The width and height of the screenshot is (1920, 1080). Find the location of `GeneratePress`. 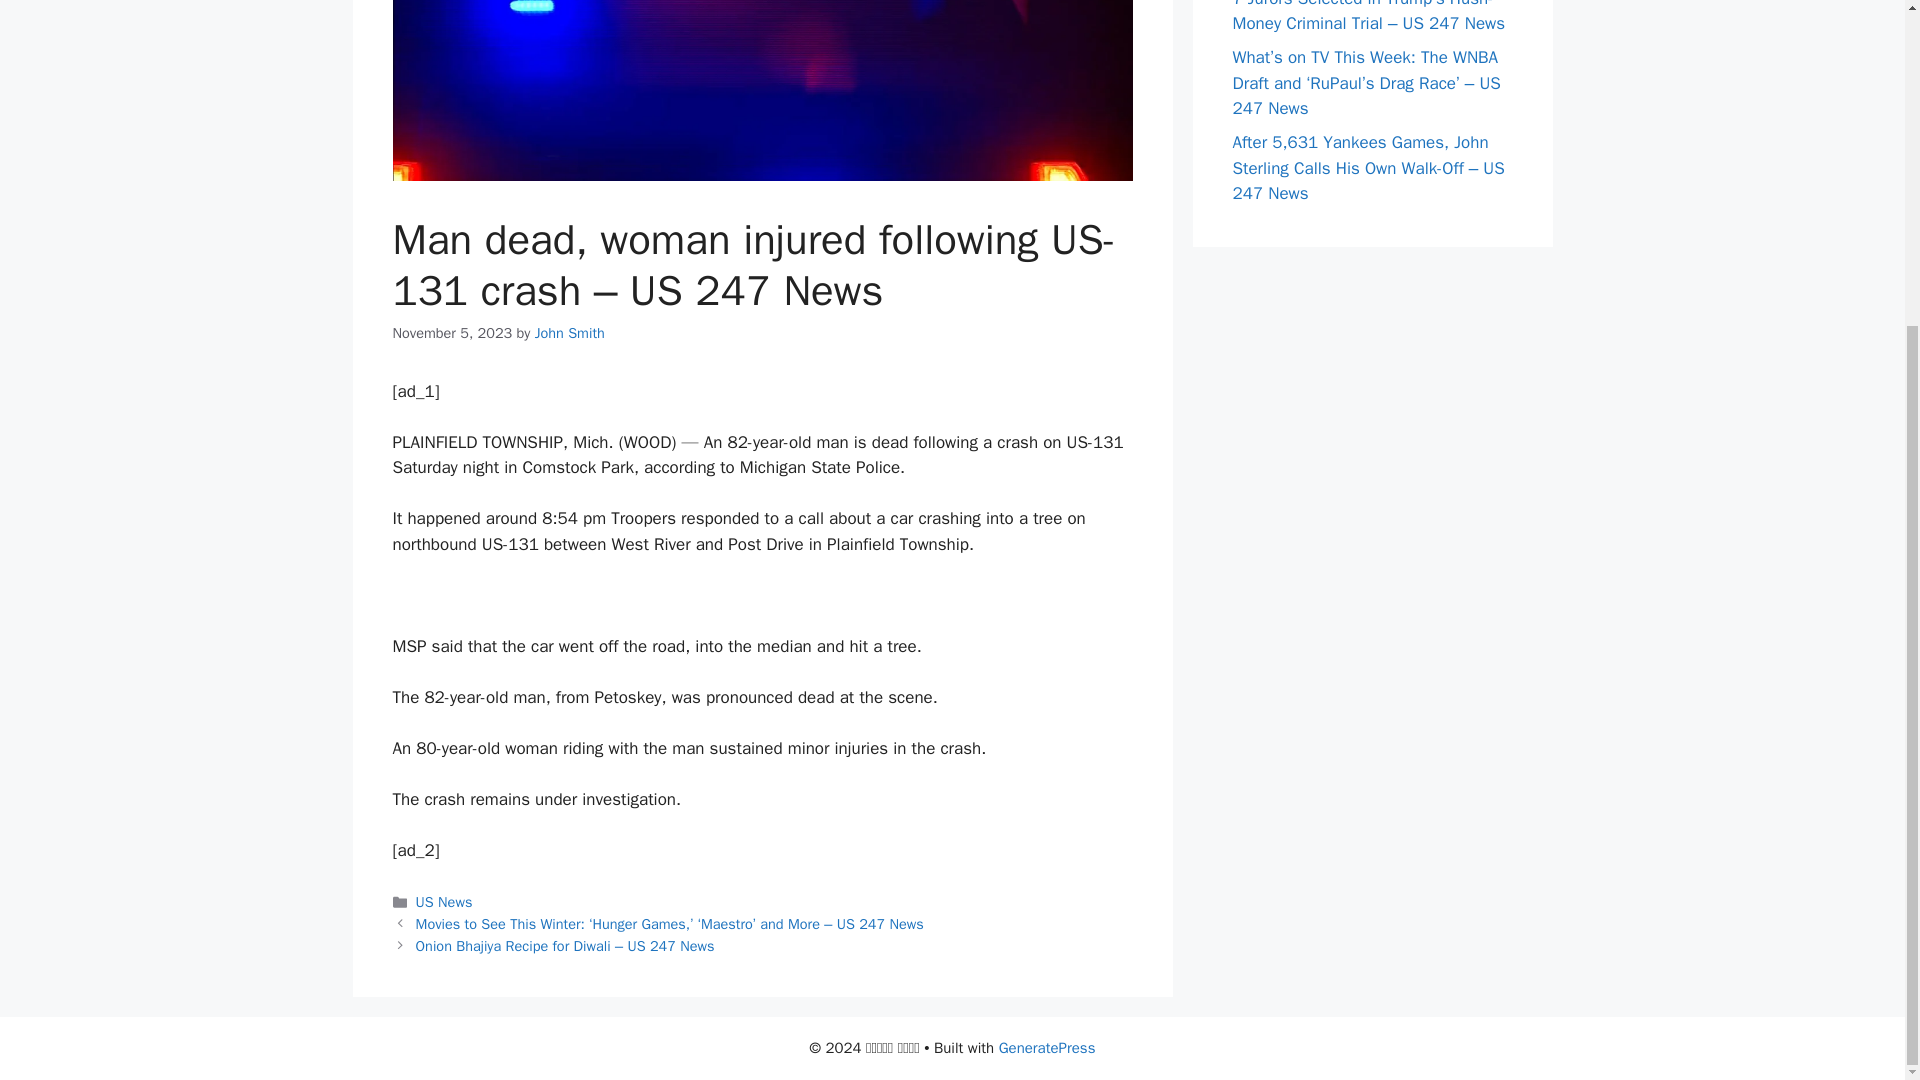

GeneratePress is located at coordinates (1047, 1048).